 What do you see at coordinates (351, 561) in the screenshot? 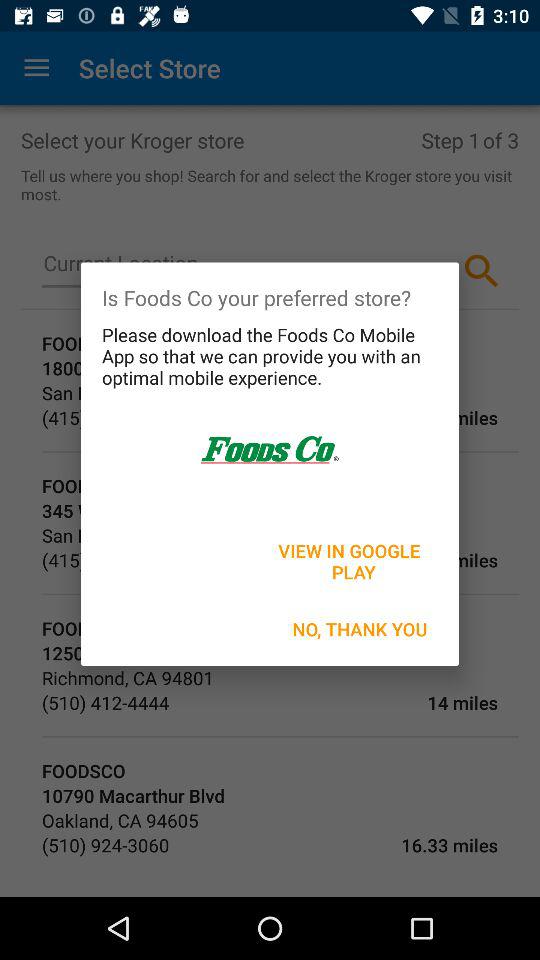
I see `press view in google item` at bounding box center [351, 561].